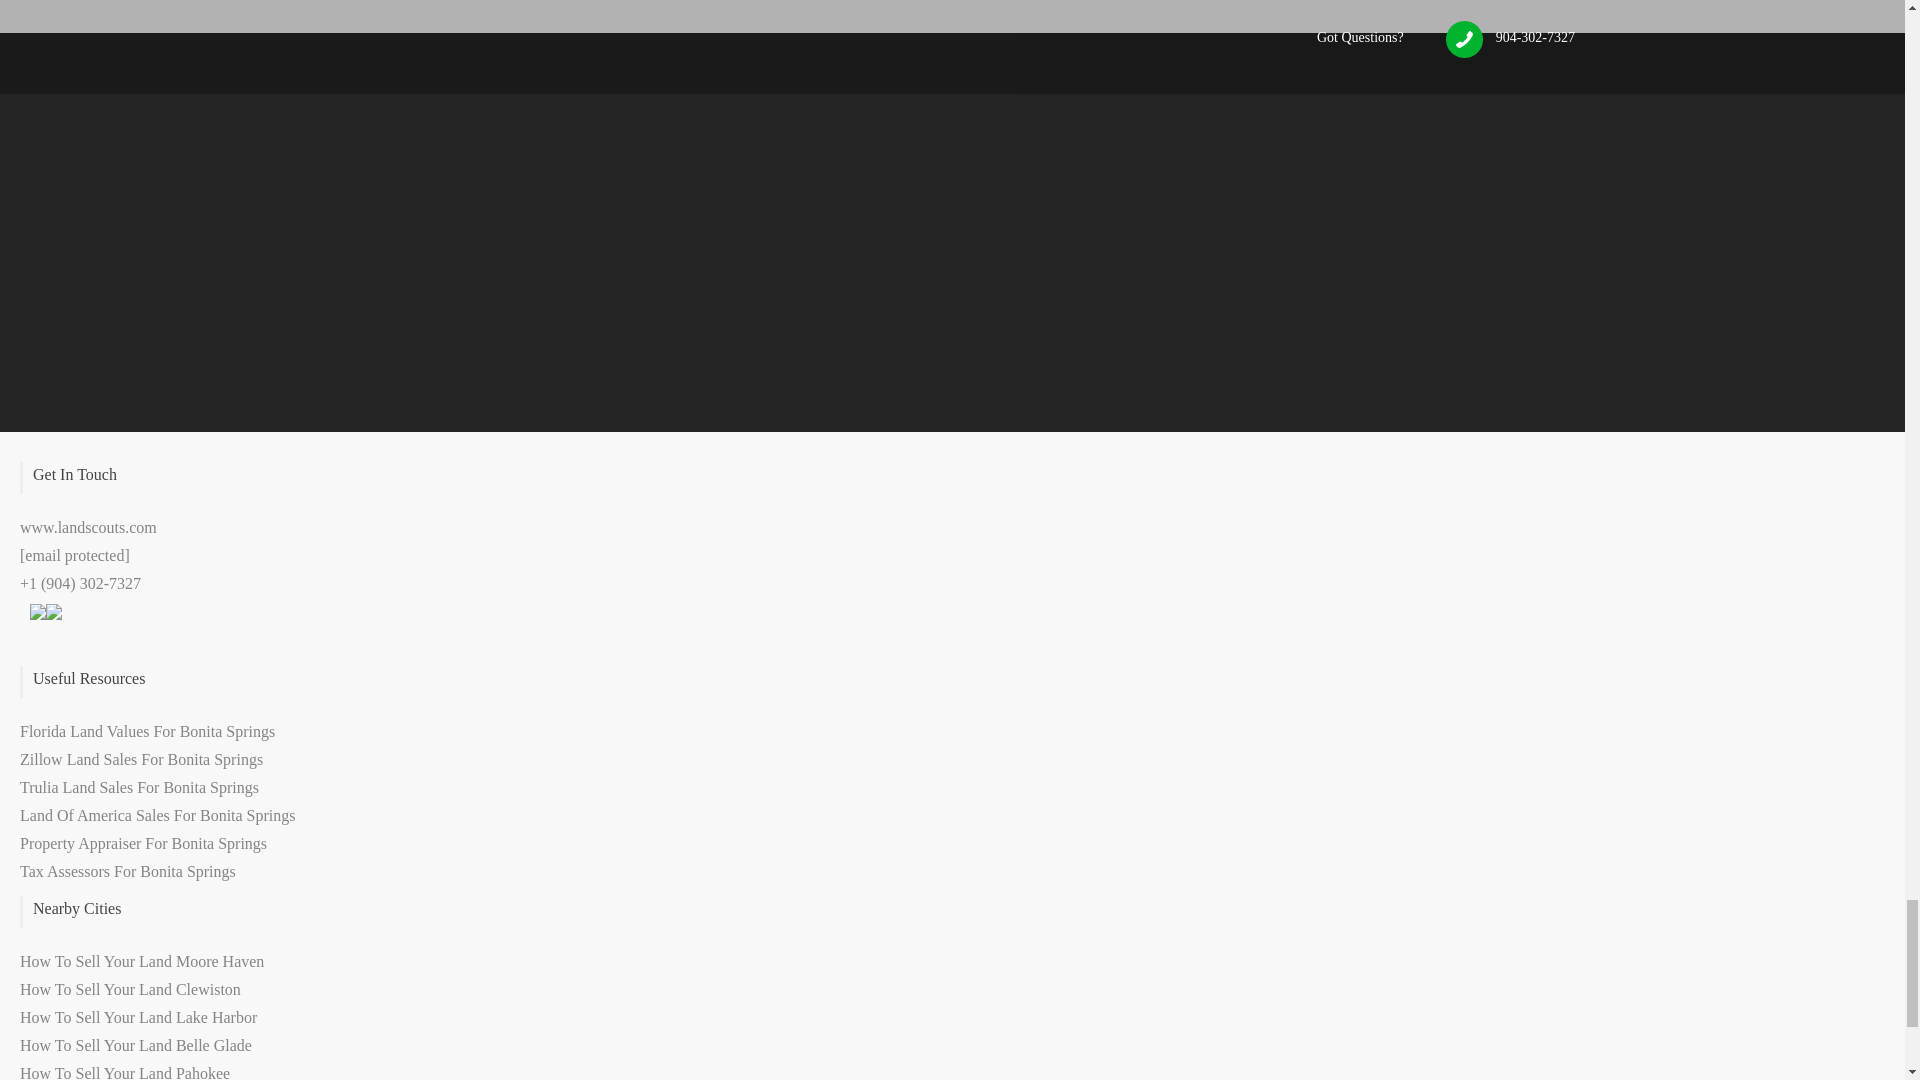 The width and height of the screenshot is (1920, 1080). What do you see at coordinates (88, 527) in the screenshot?
I see `www.landscouts.com` at bounding box center [88, 527].